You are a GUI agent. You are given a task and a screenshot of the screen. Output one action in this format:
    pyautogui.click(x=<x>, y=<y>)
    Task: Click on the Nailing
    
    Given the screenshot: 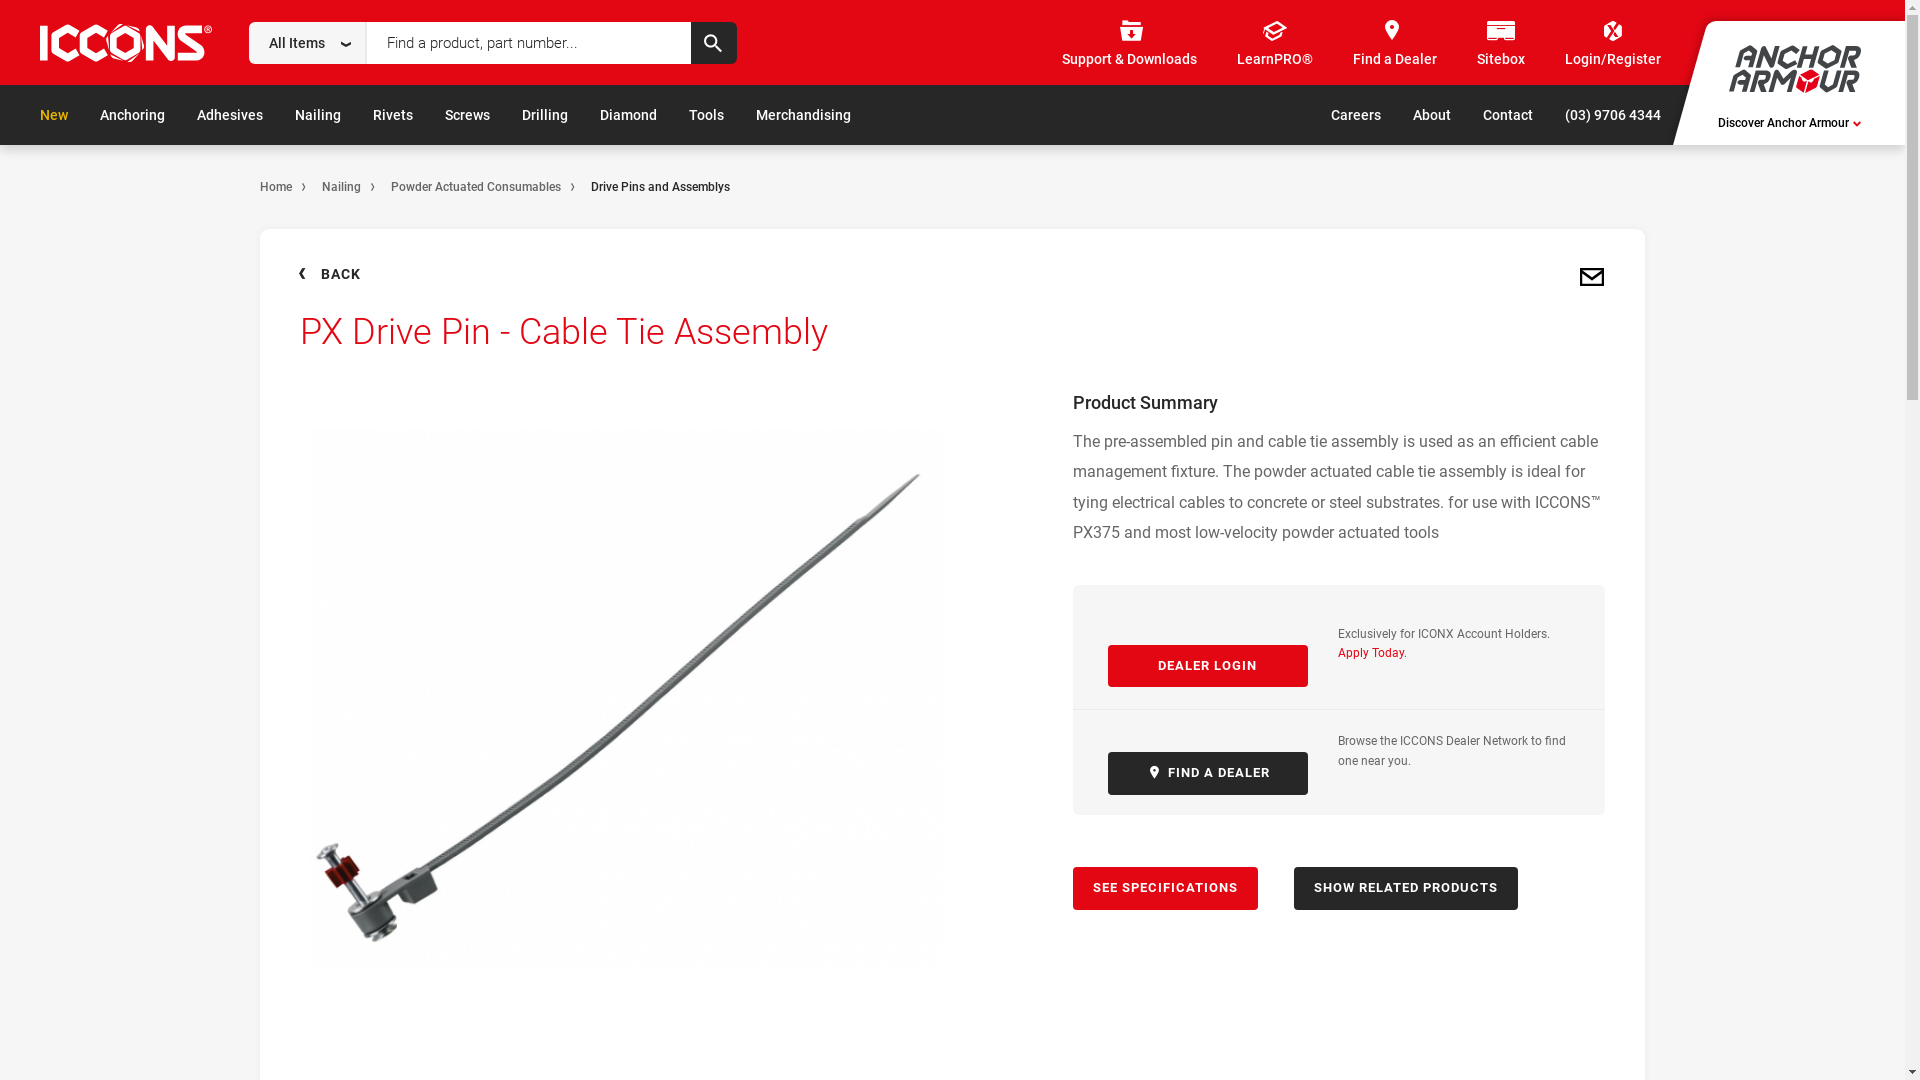 What is the action you would take?
    pyautogui.click(x=318, y=115)
    